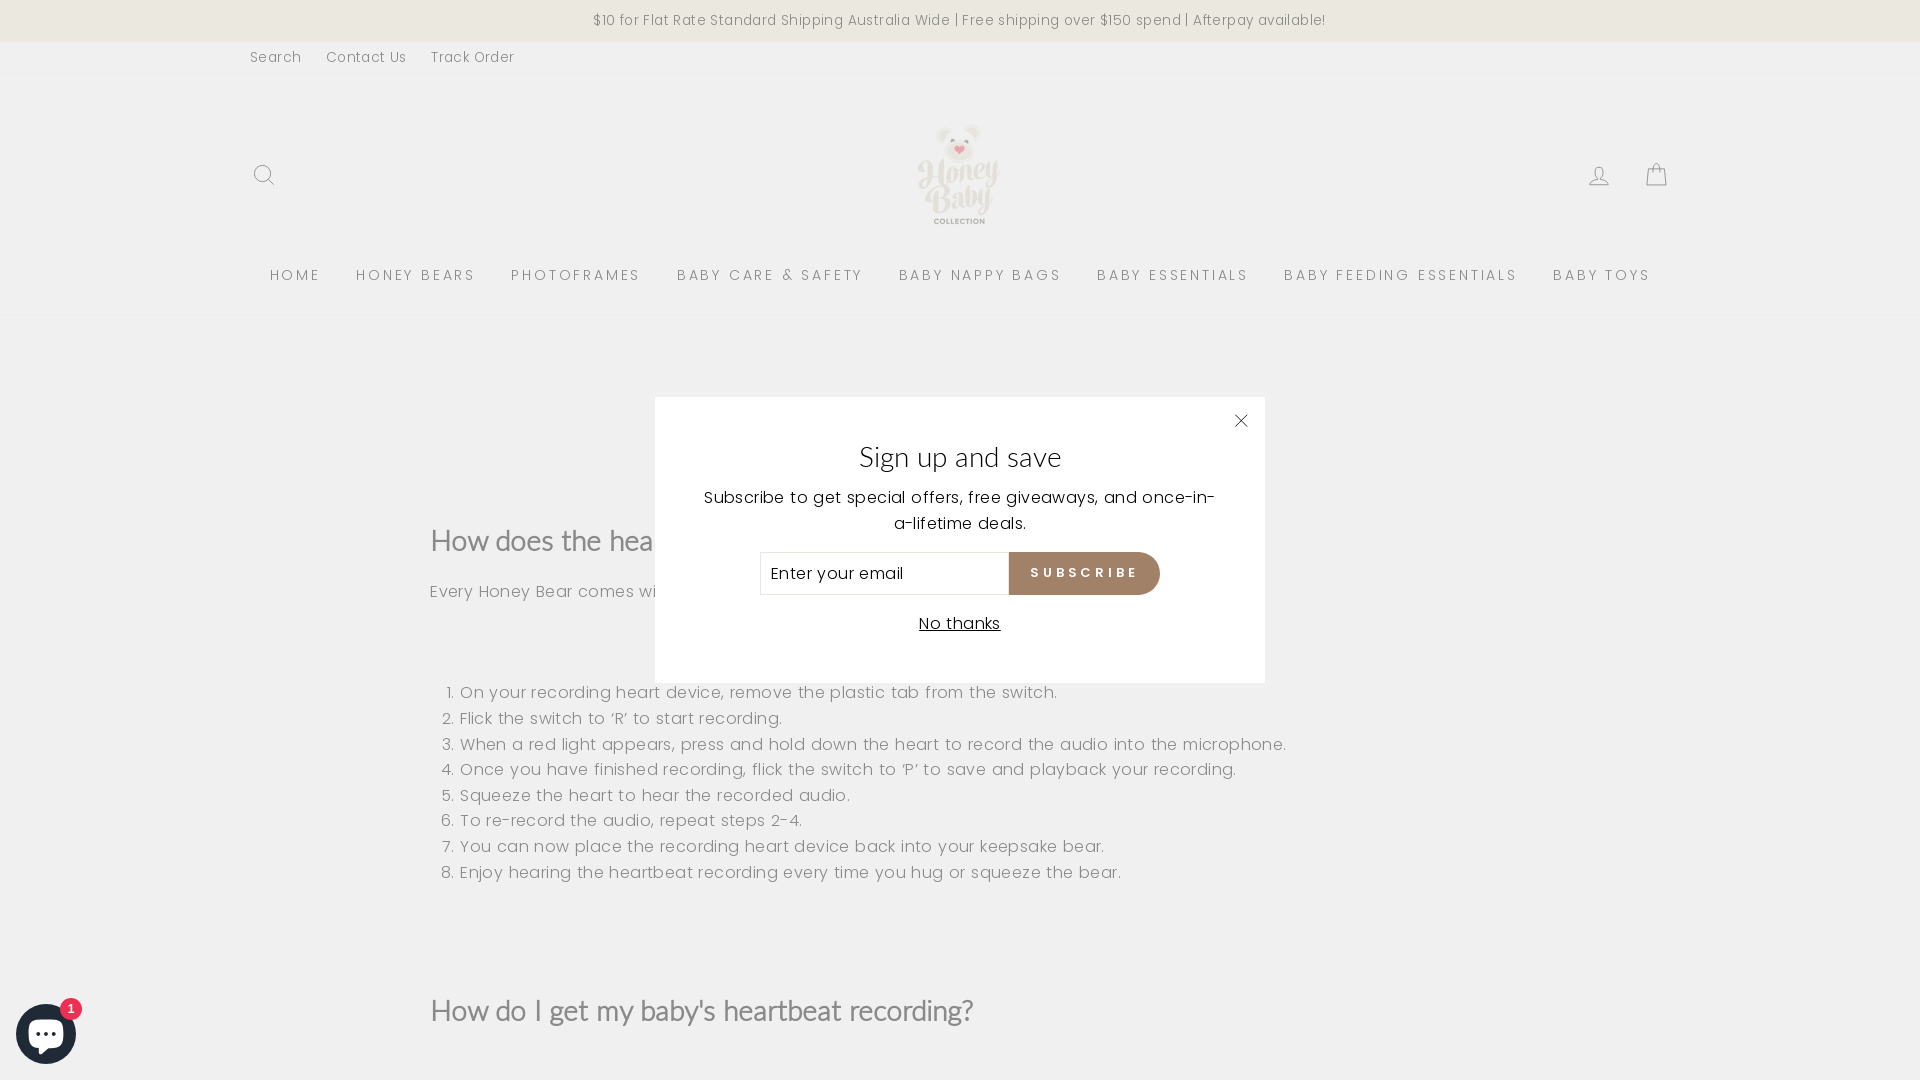 The height and width of the screenshot is (1080, 1920). What do you see at coordinates (1599, 176) in the screenshot?
I see `LOG IN` at bounding box center [1599, 176].